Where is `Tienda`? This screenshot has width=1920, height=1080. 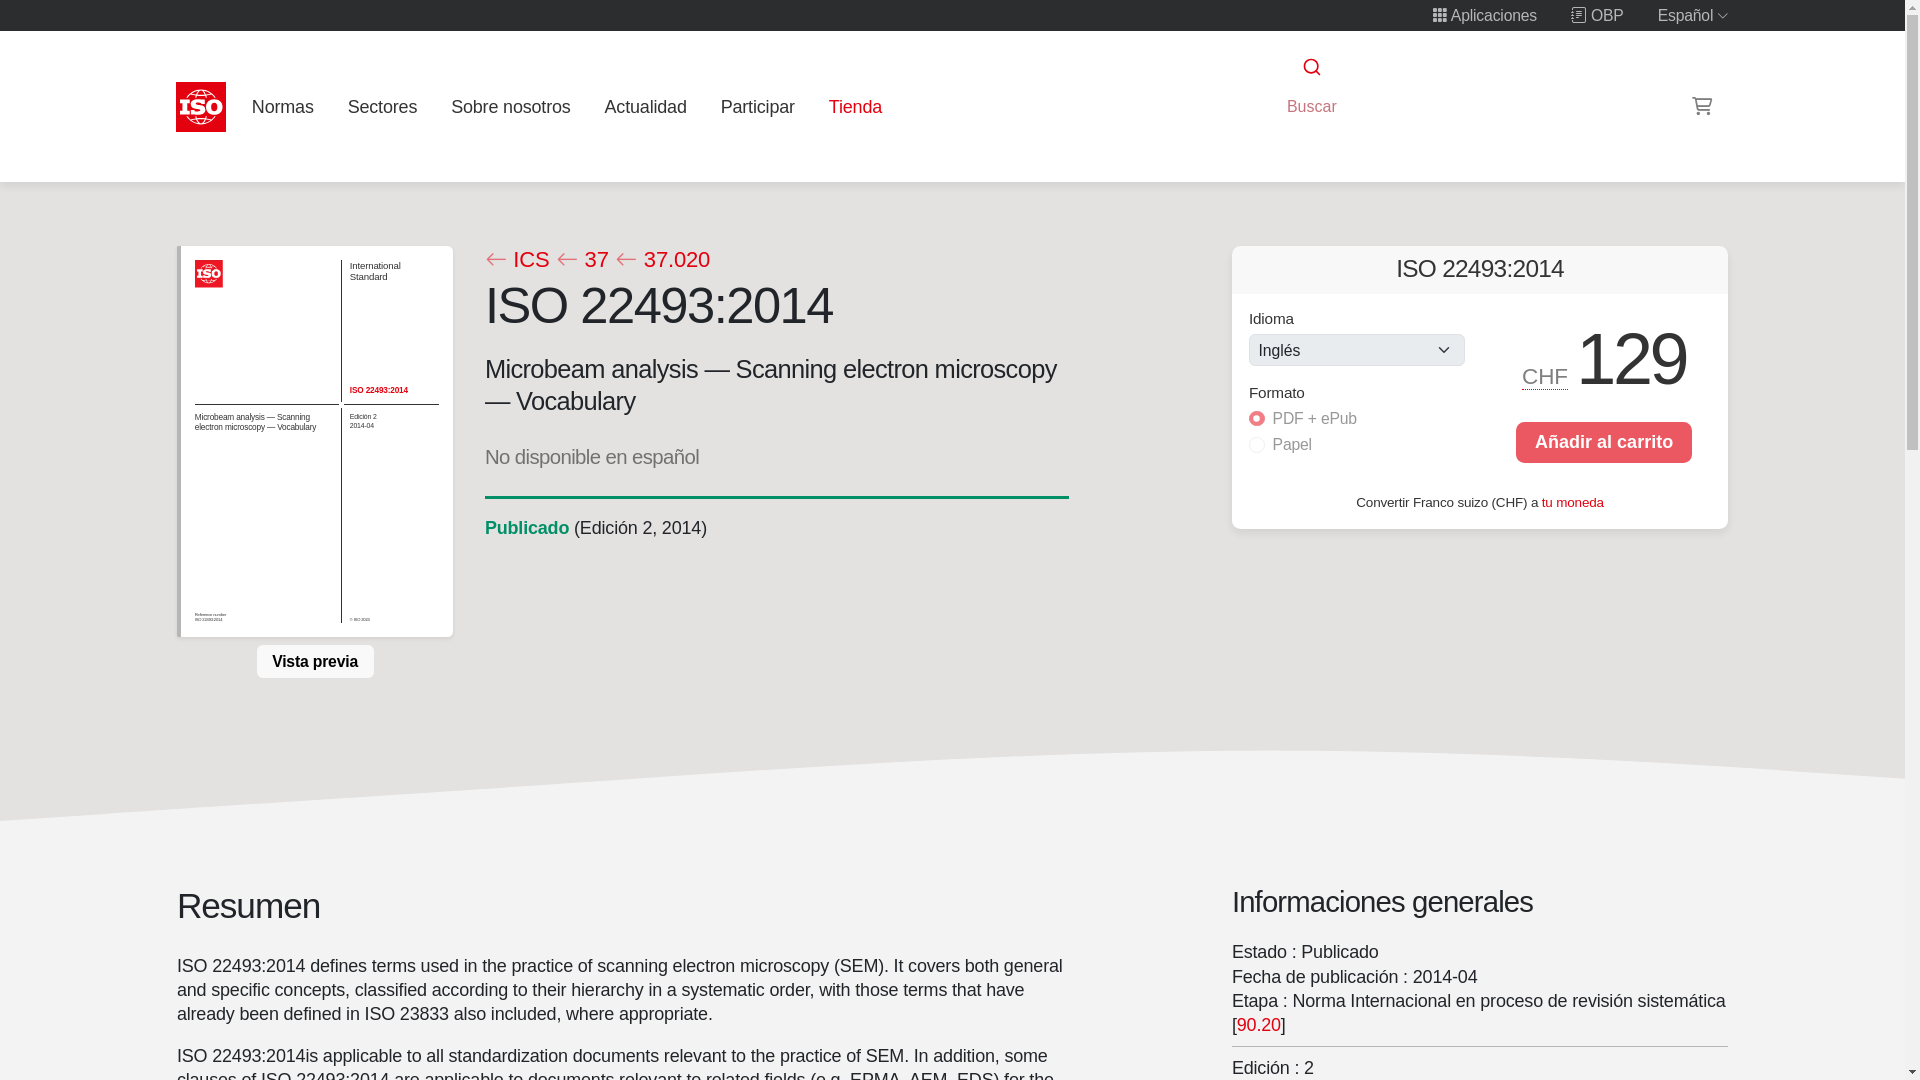
Tienda is located at coordinates (854, 106).